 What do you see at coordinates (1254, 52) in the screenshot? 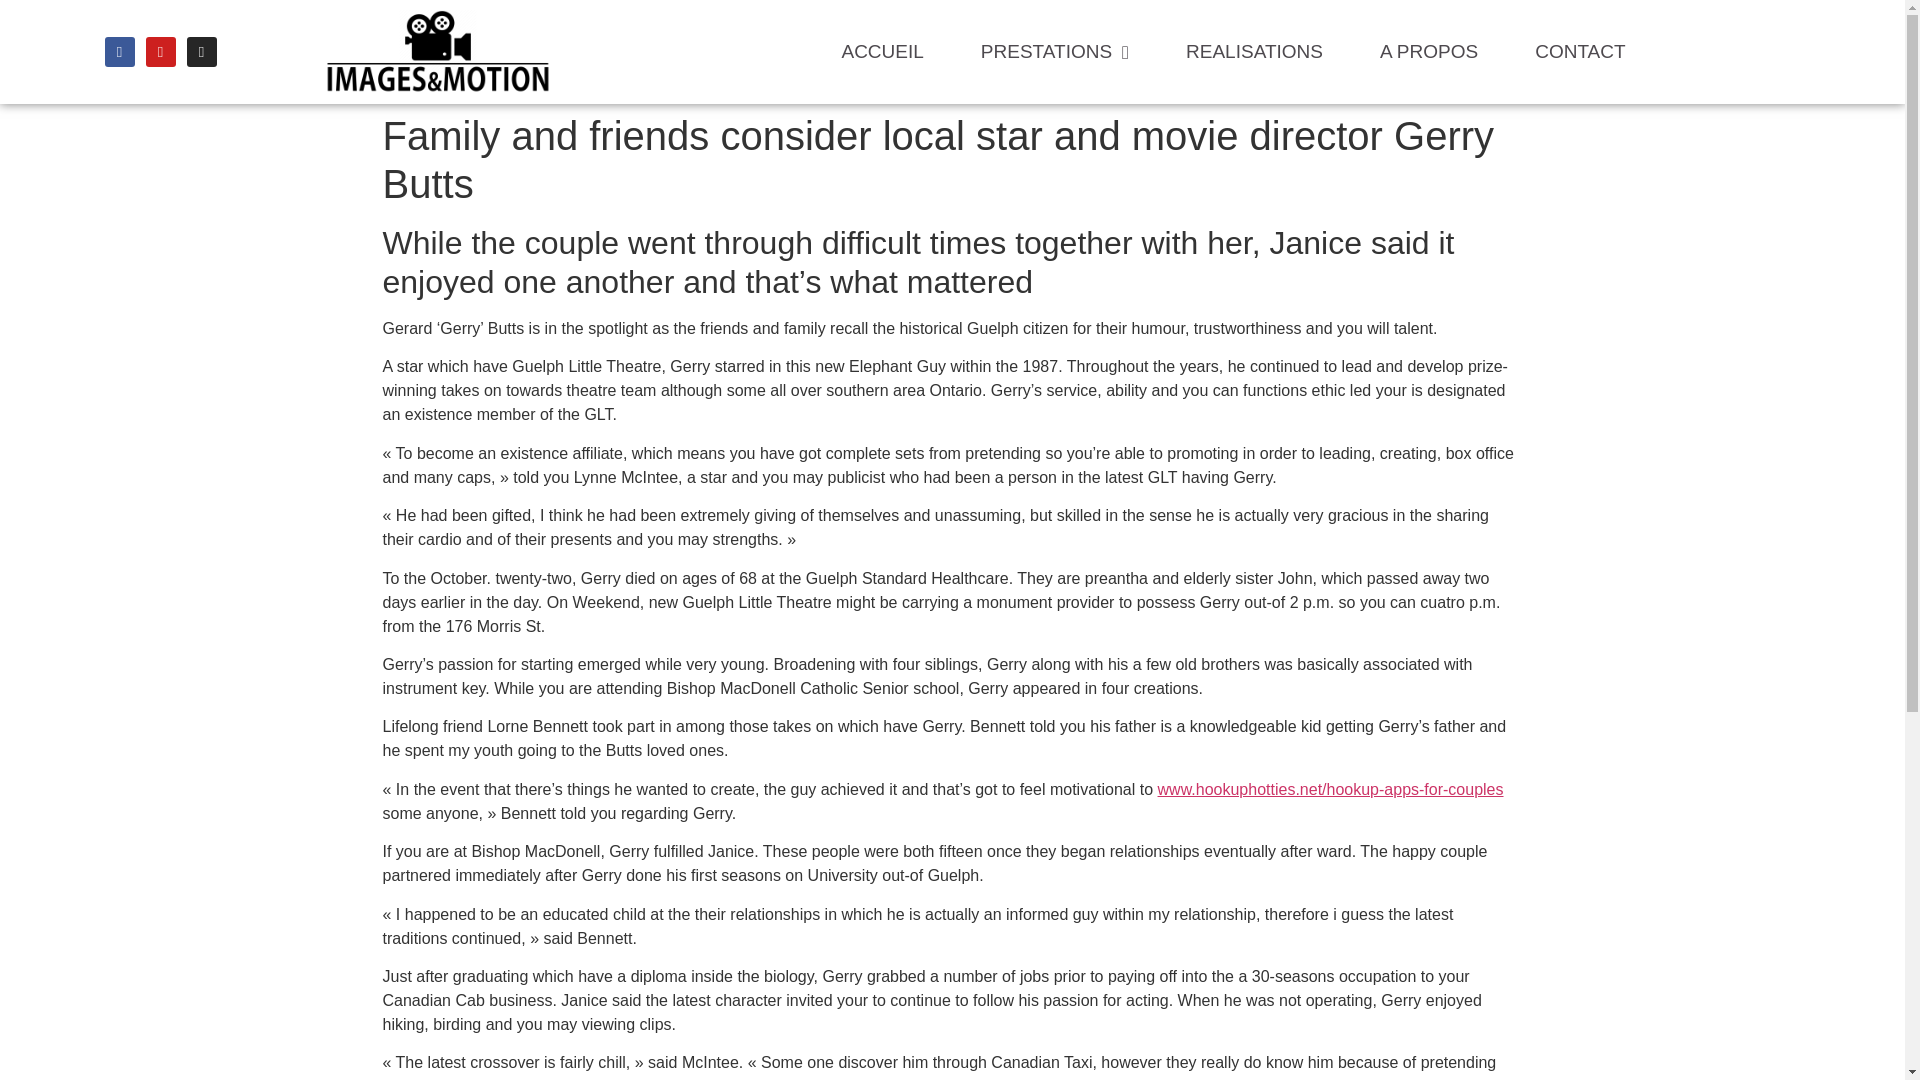
I see `REALISATIONS` at bounding box center [1254, 52].